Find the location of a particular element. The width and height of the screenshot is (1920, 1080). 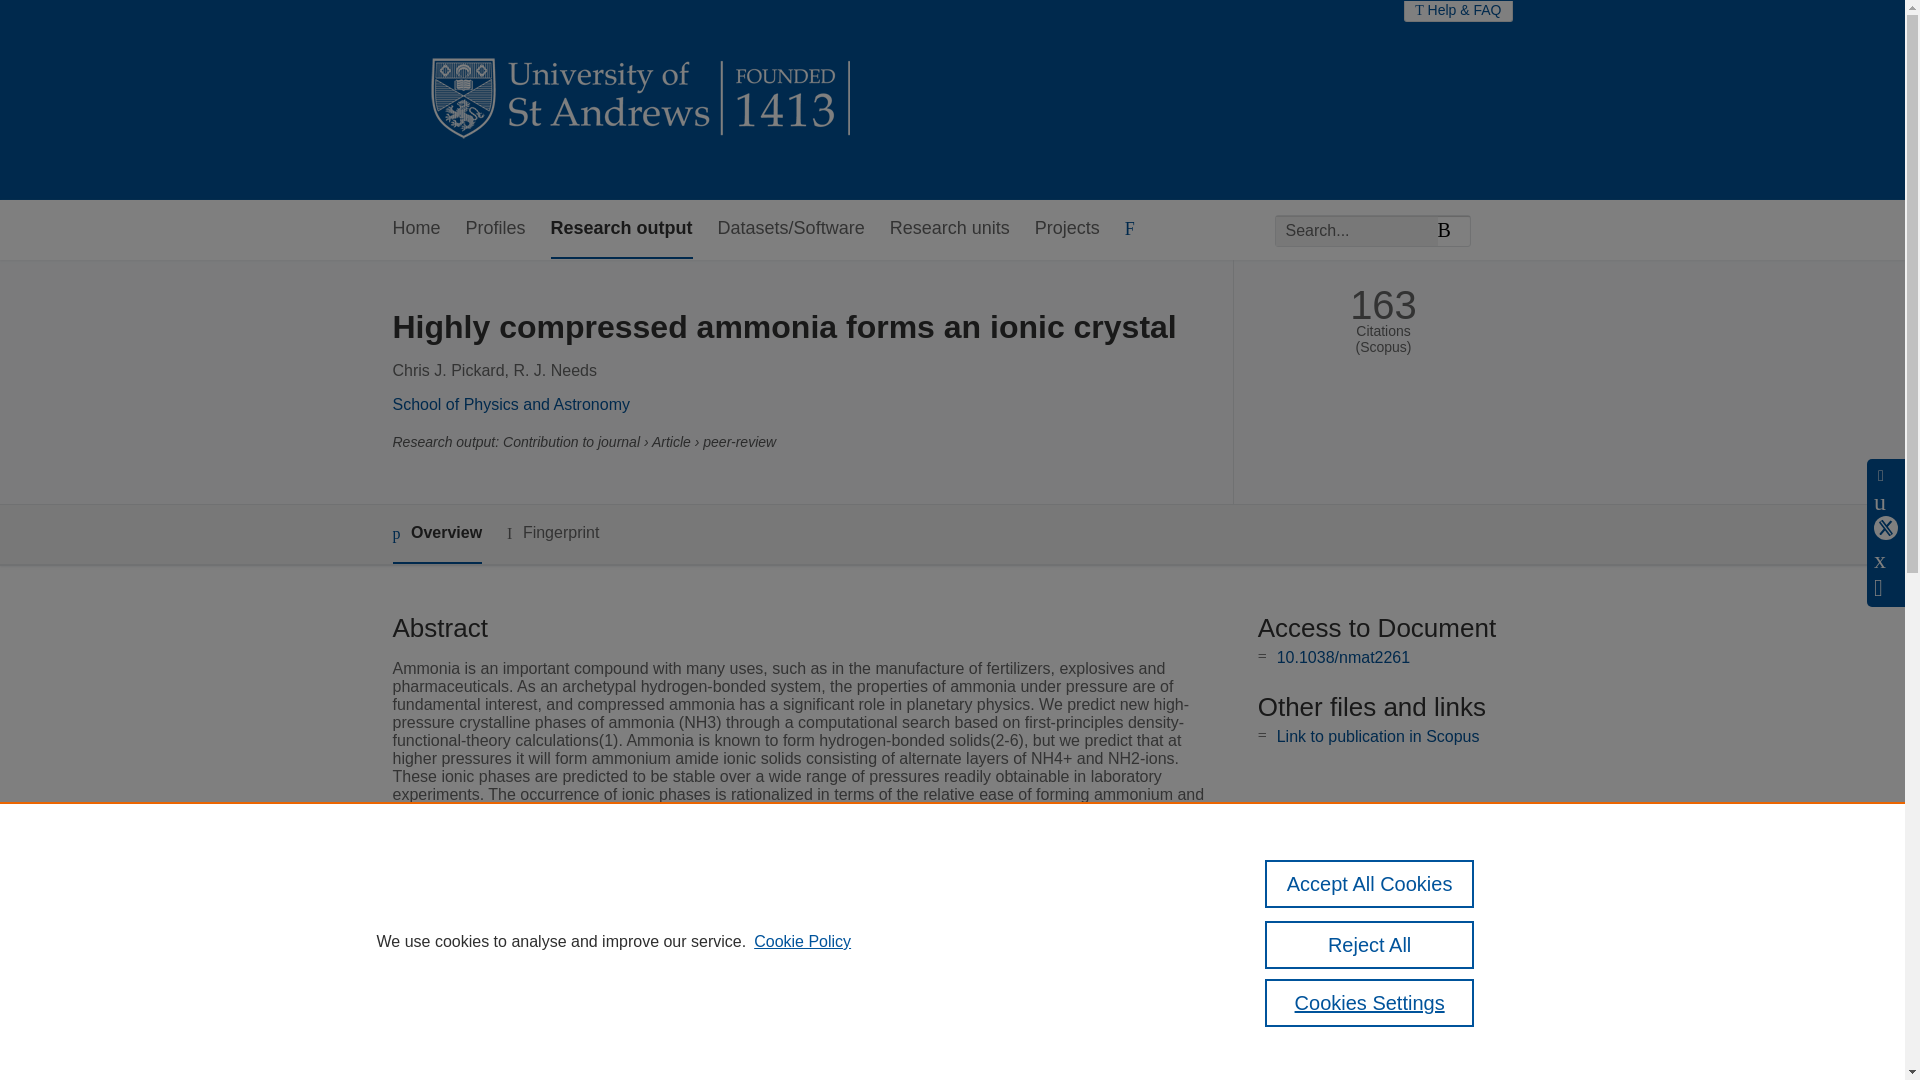

Nature Materials is located at coordinates (732, 968).